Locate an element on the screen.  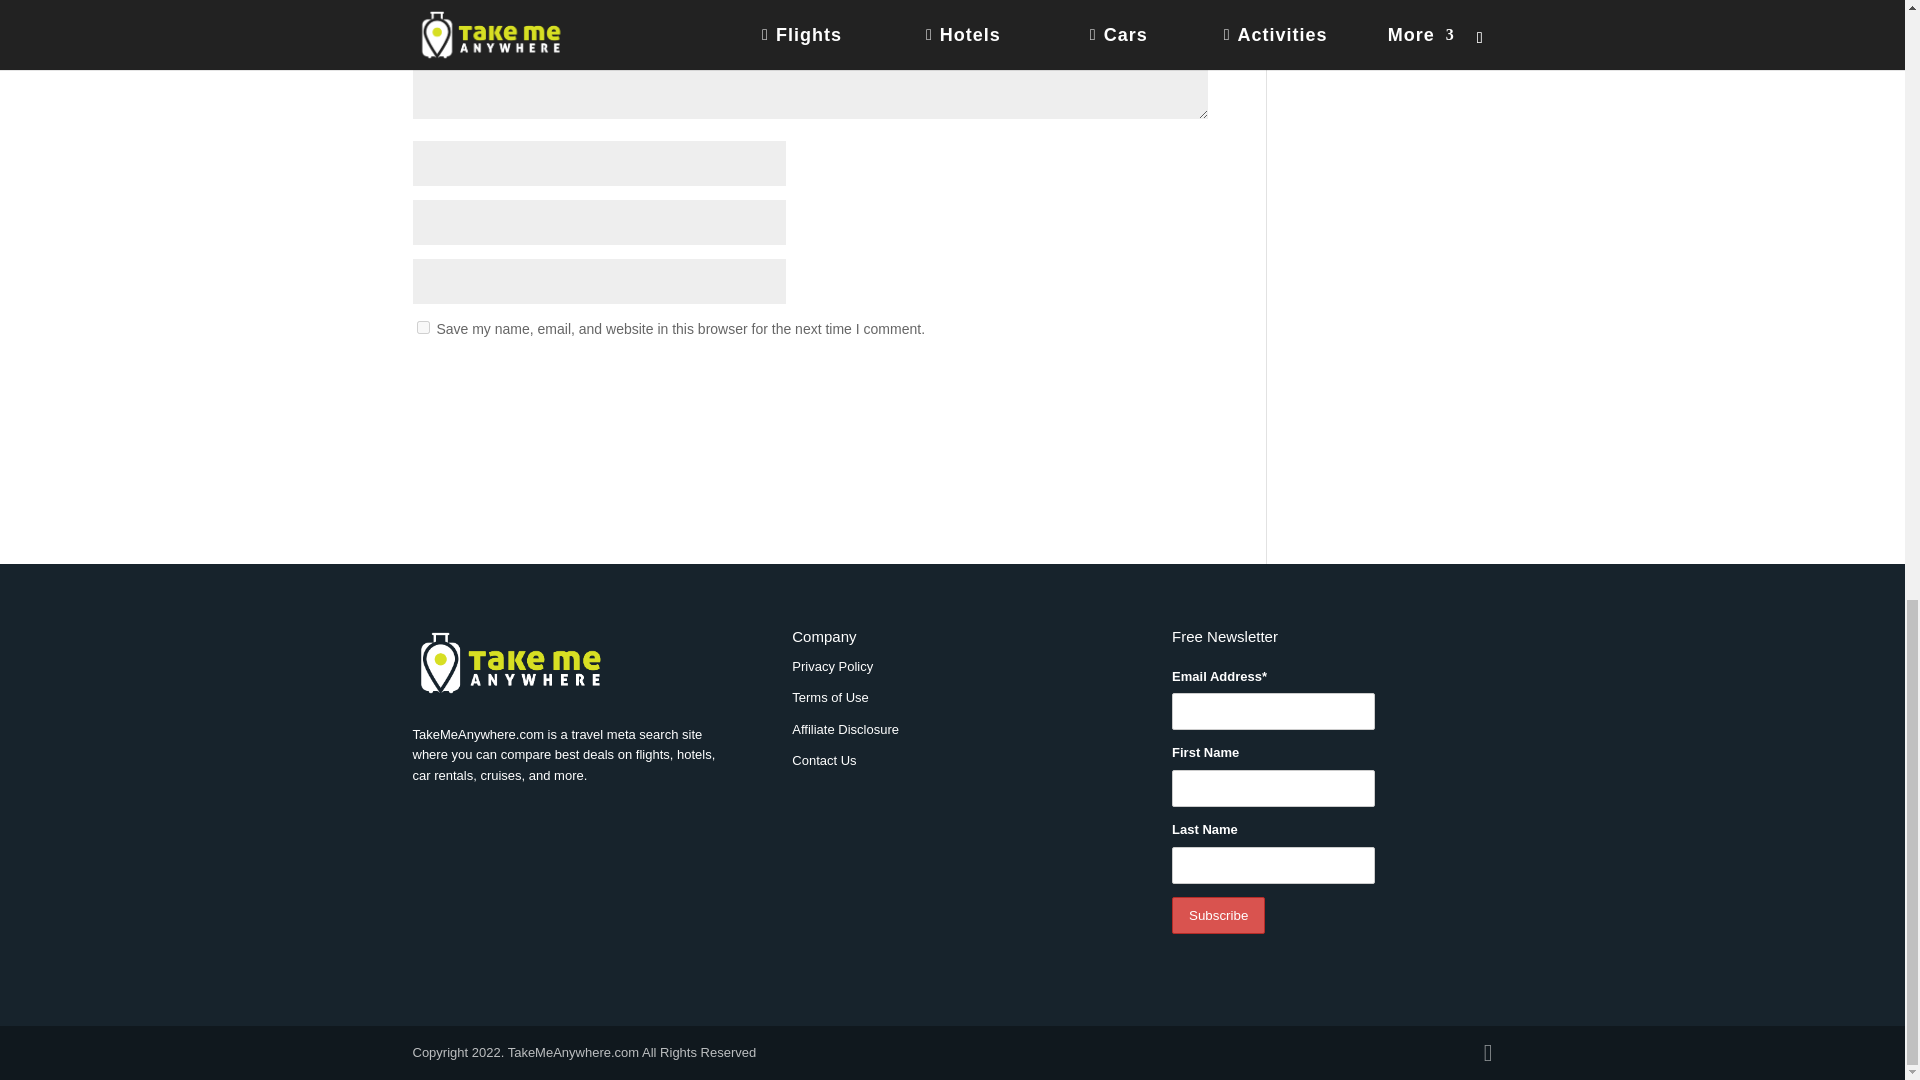
yes is located at coordinates (422, 326).